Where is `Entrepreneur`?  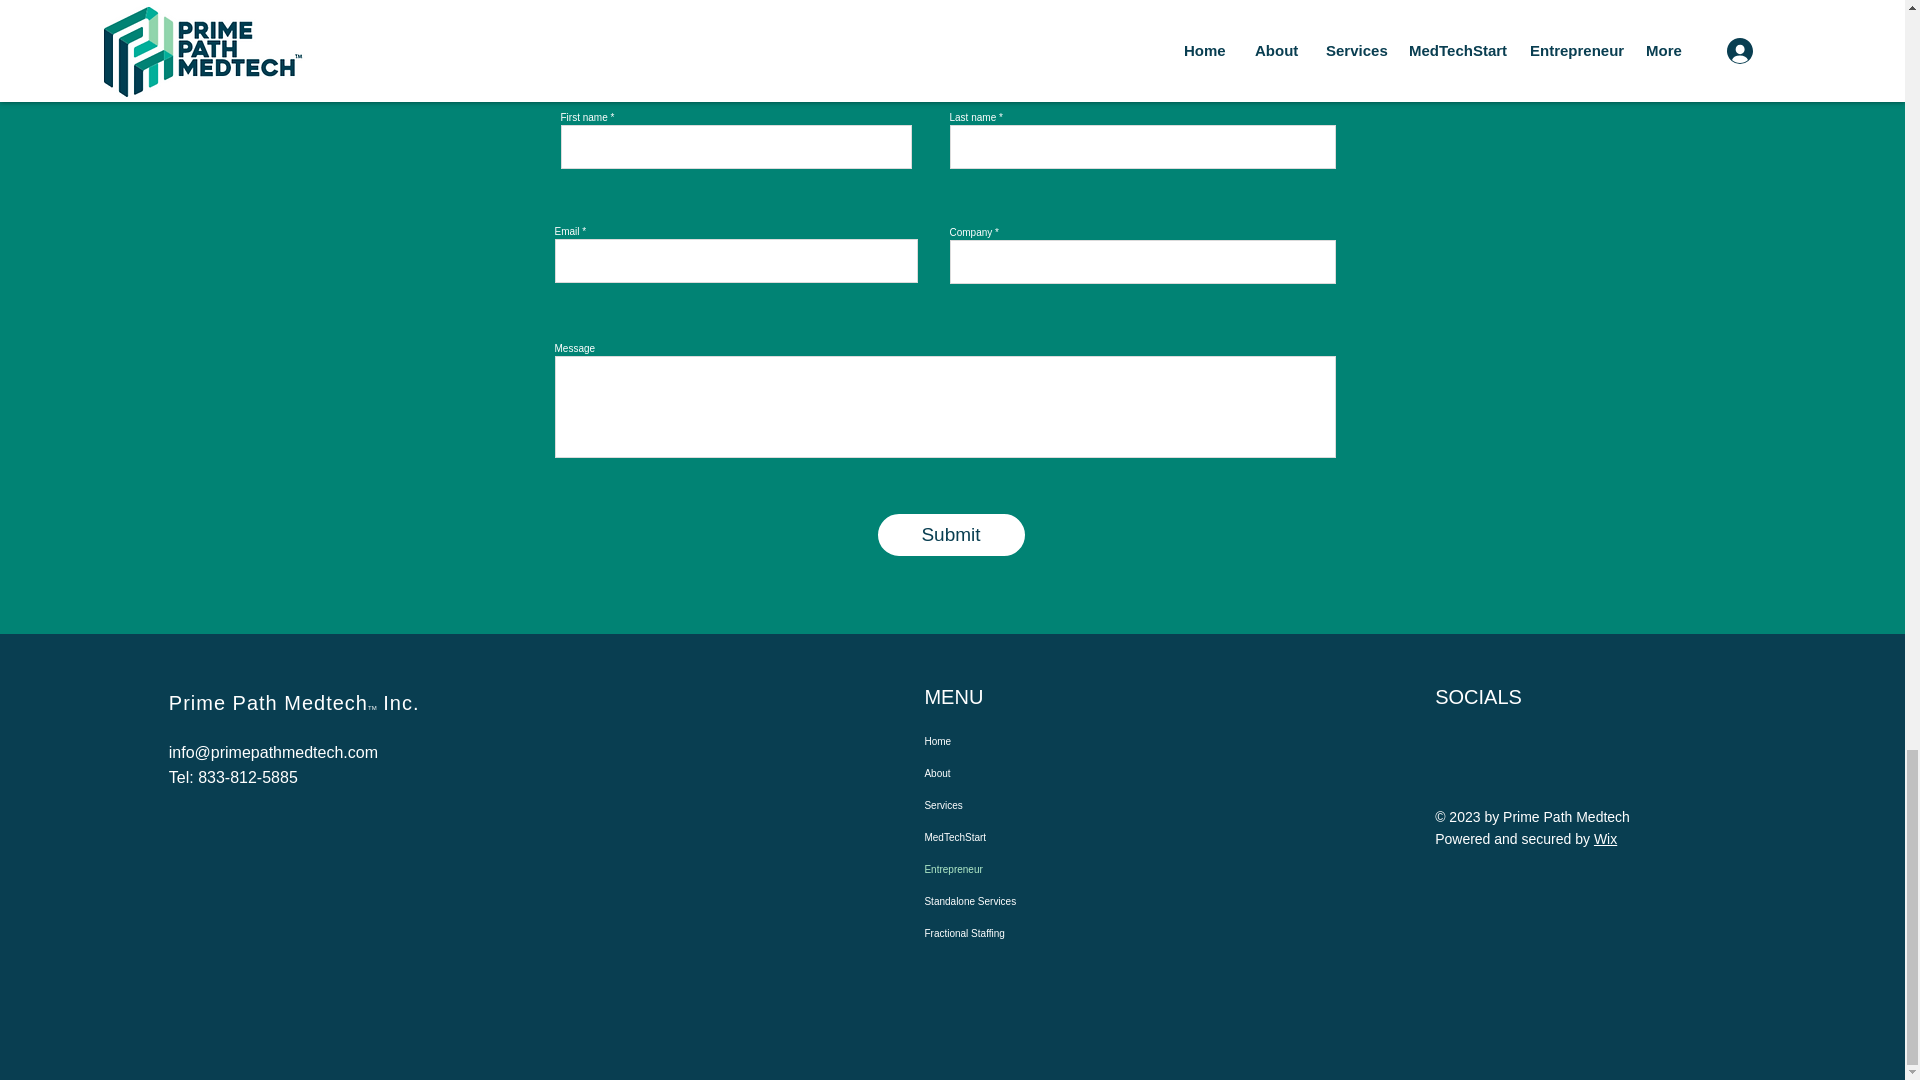
Entrepreneur is located at coordinates (1017, 870).